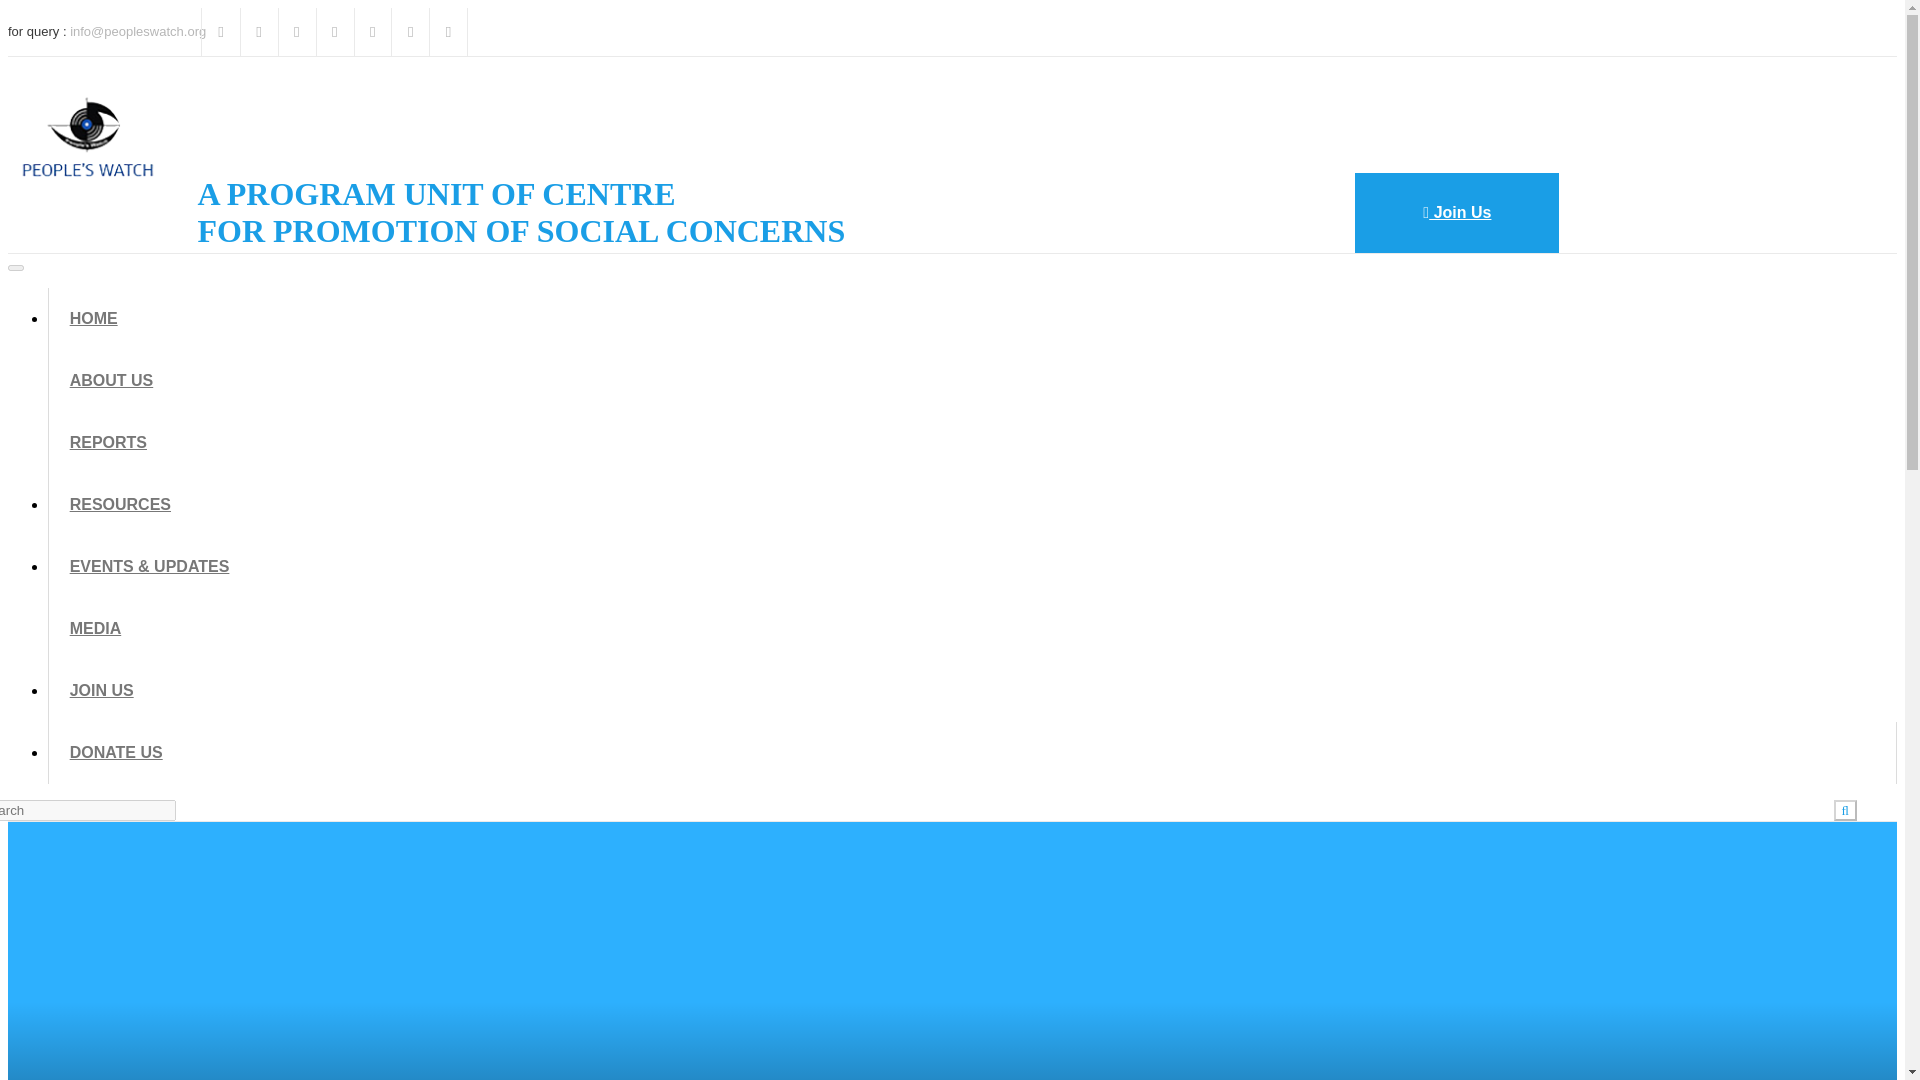 This screenshot has width=1920, height=1080. I want to click on Join Us, so click(1457, 212).